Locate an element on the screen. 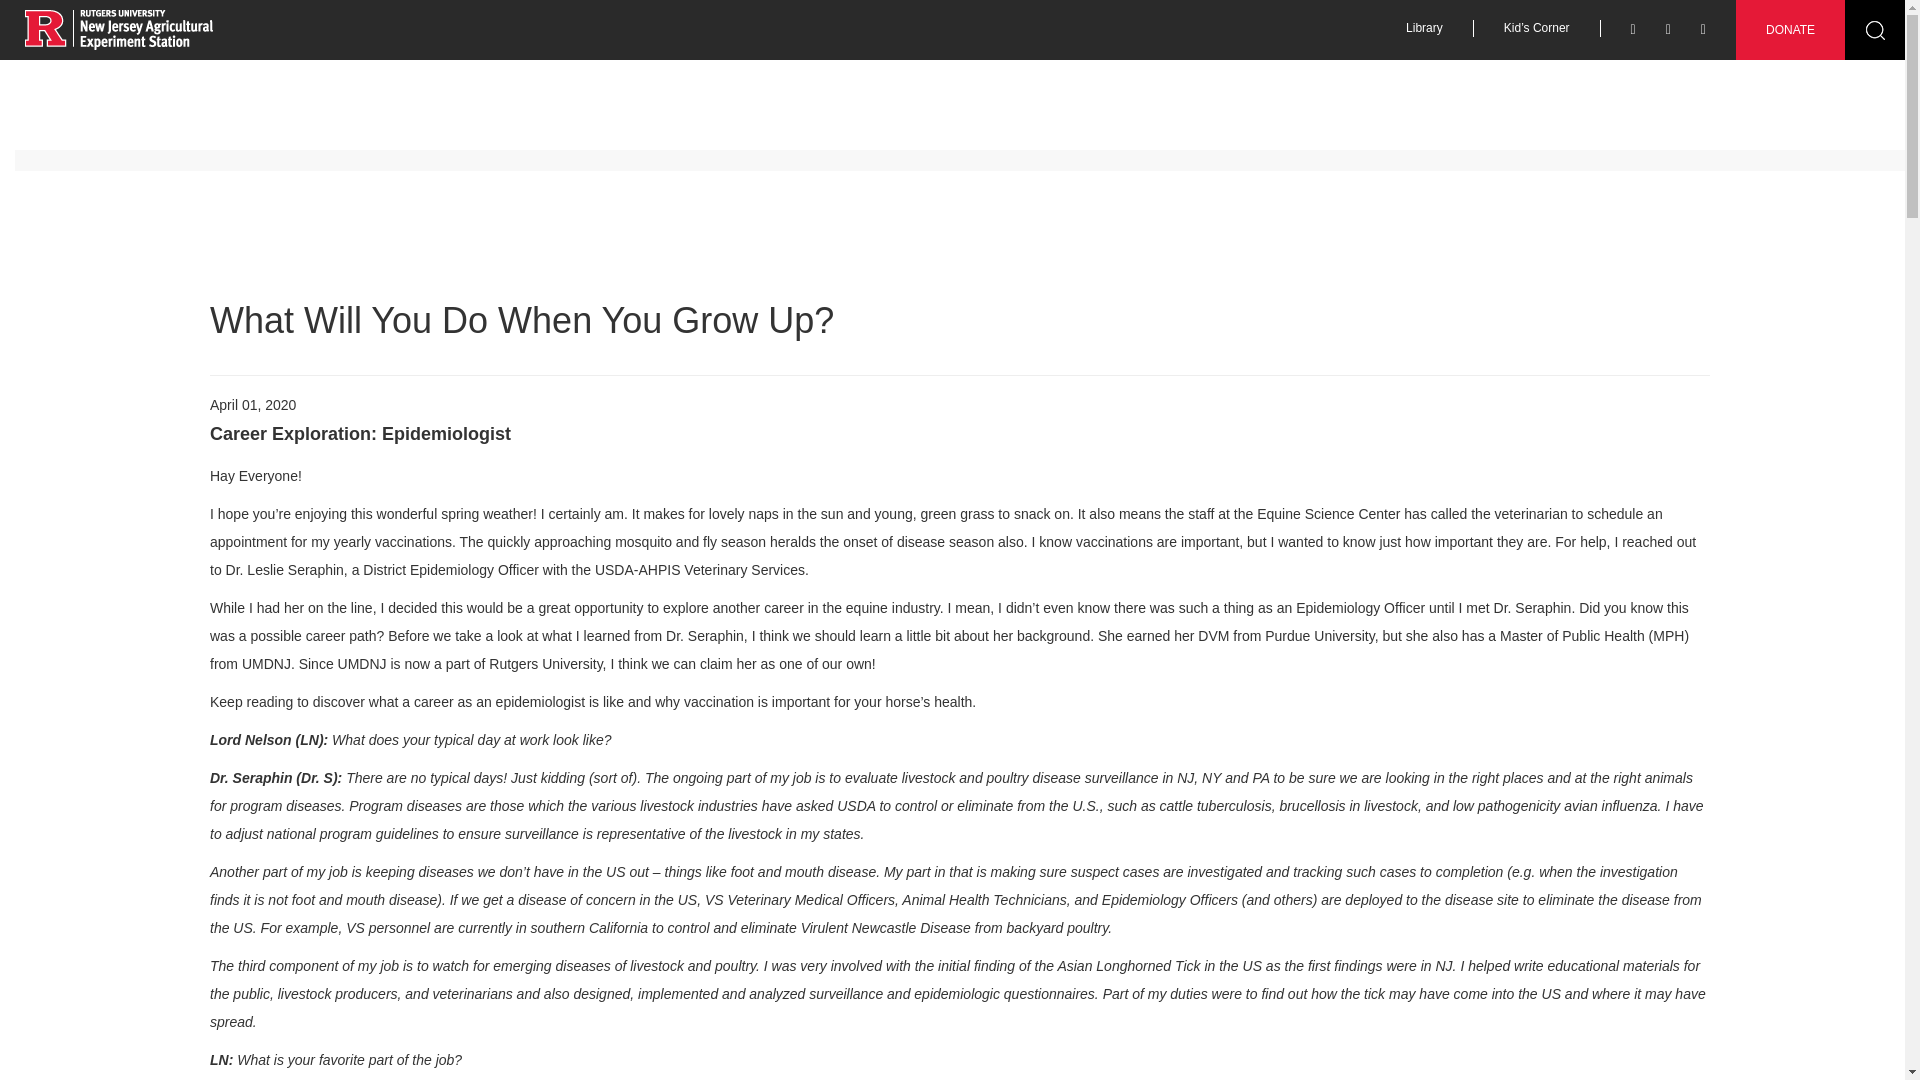 This screenshot has height=1080, width=1920. Equine Science Center is located at coordinates (118, 28).